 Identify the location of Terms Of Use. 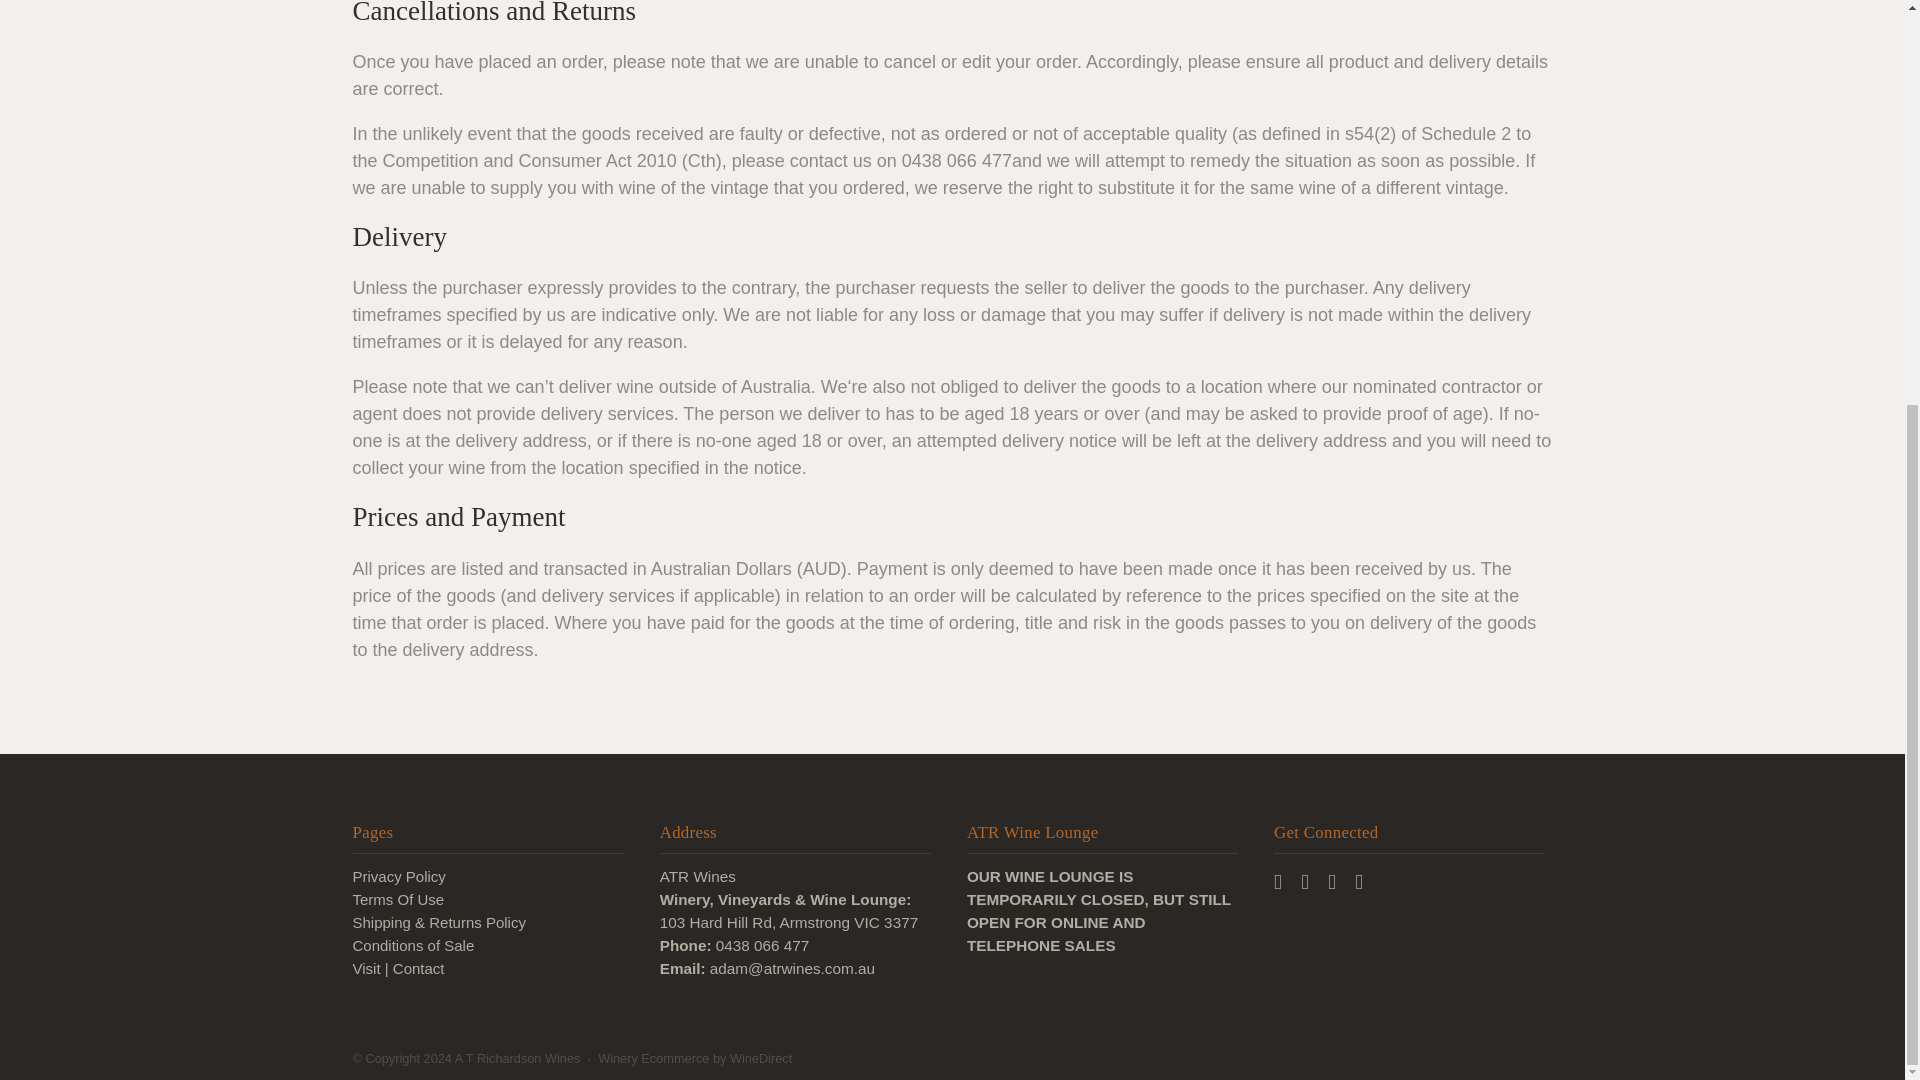
(397, 900).